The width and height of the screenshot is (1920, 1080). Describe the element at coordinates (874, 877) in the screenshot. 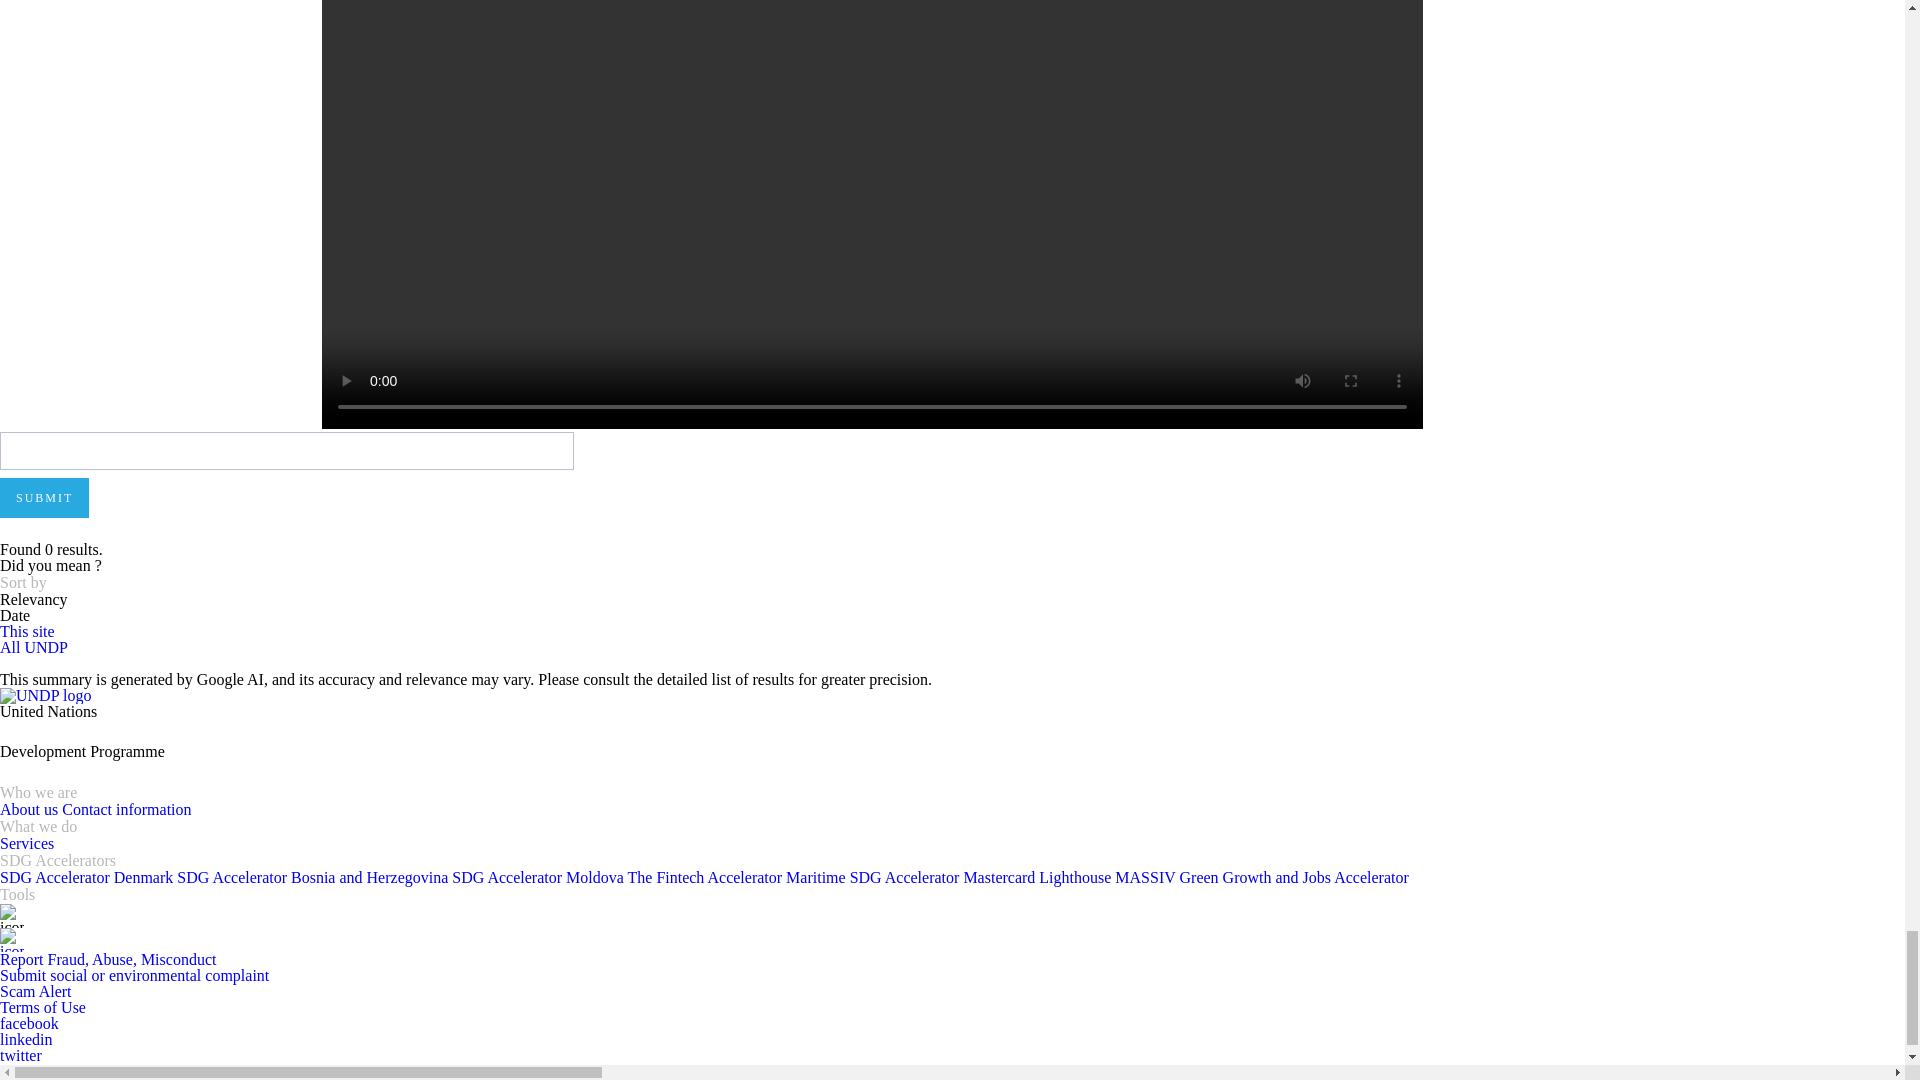

I see `Maritime SDG Accelerator` at that location.